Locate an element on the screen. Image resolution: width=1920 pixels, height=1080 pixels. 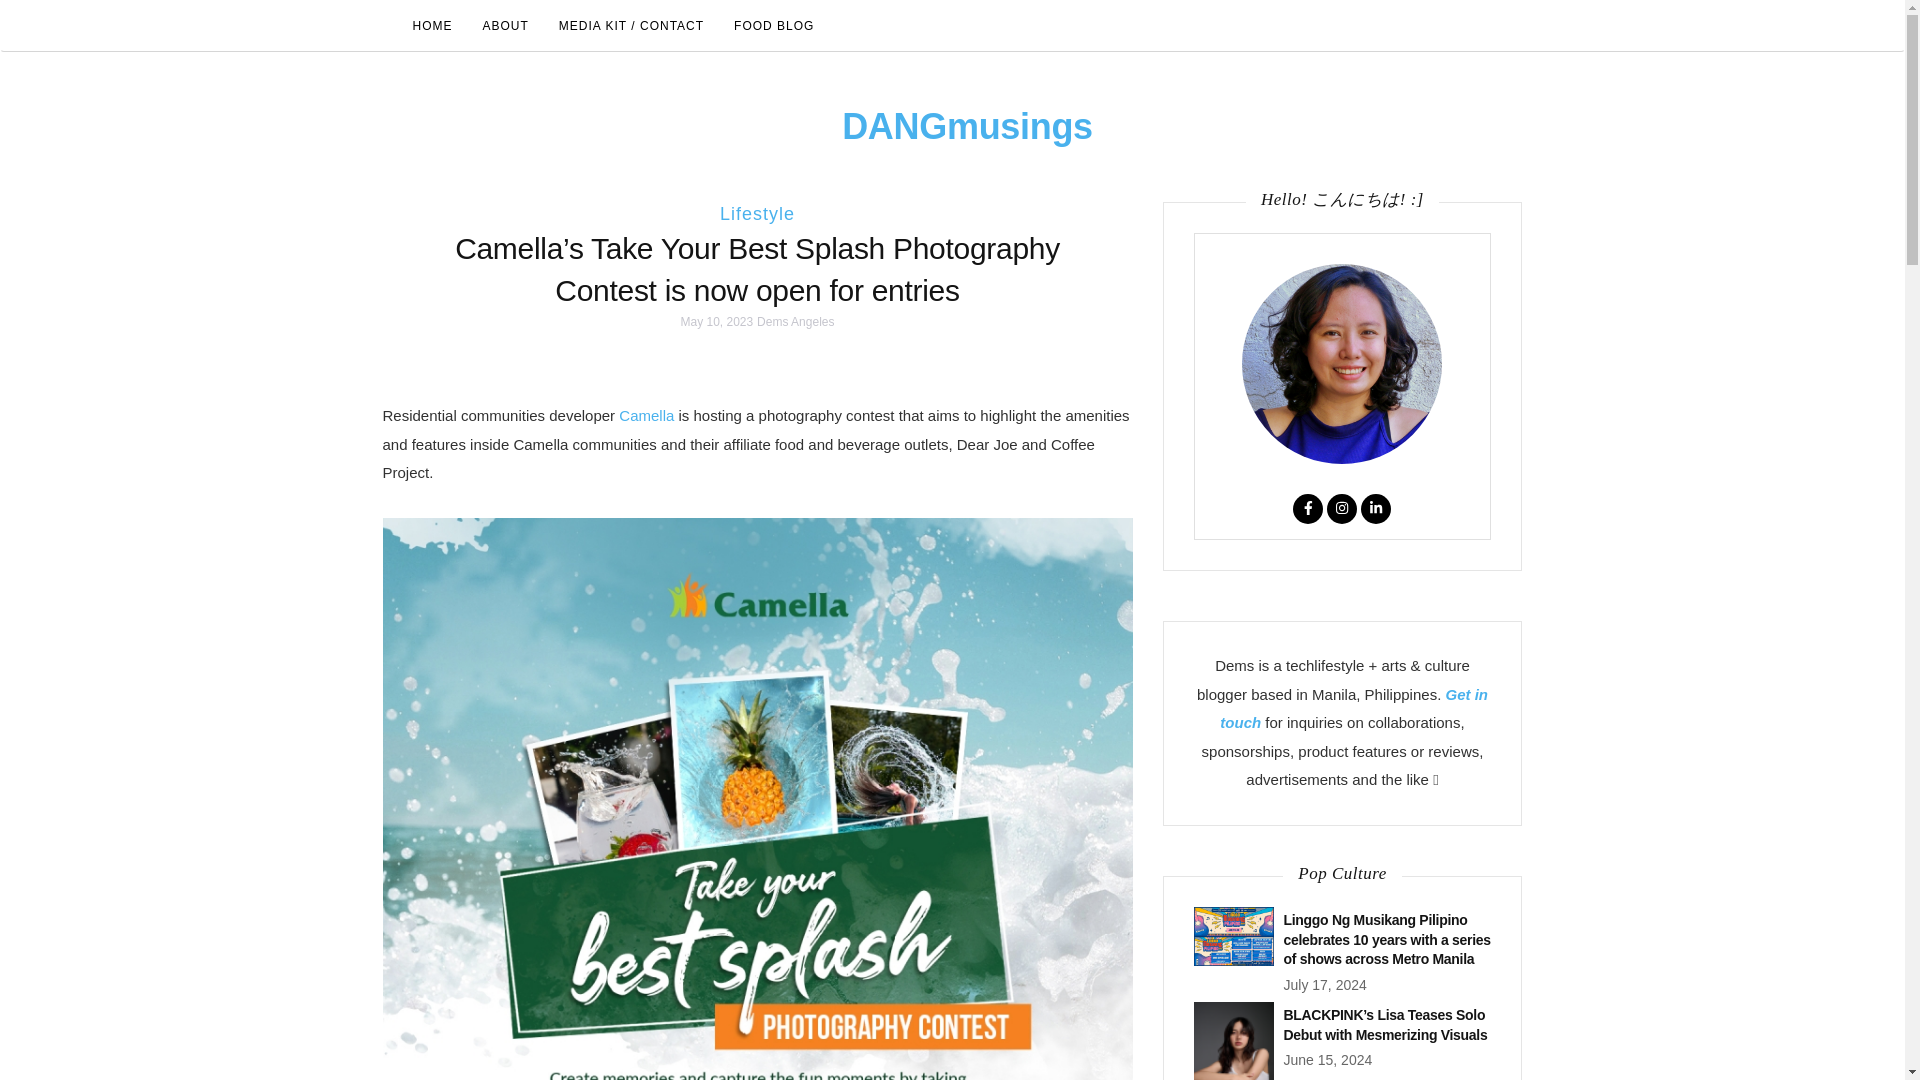
About is located at coordinates (506, 26).